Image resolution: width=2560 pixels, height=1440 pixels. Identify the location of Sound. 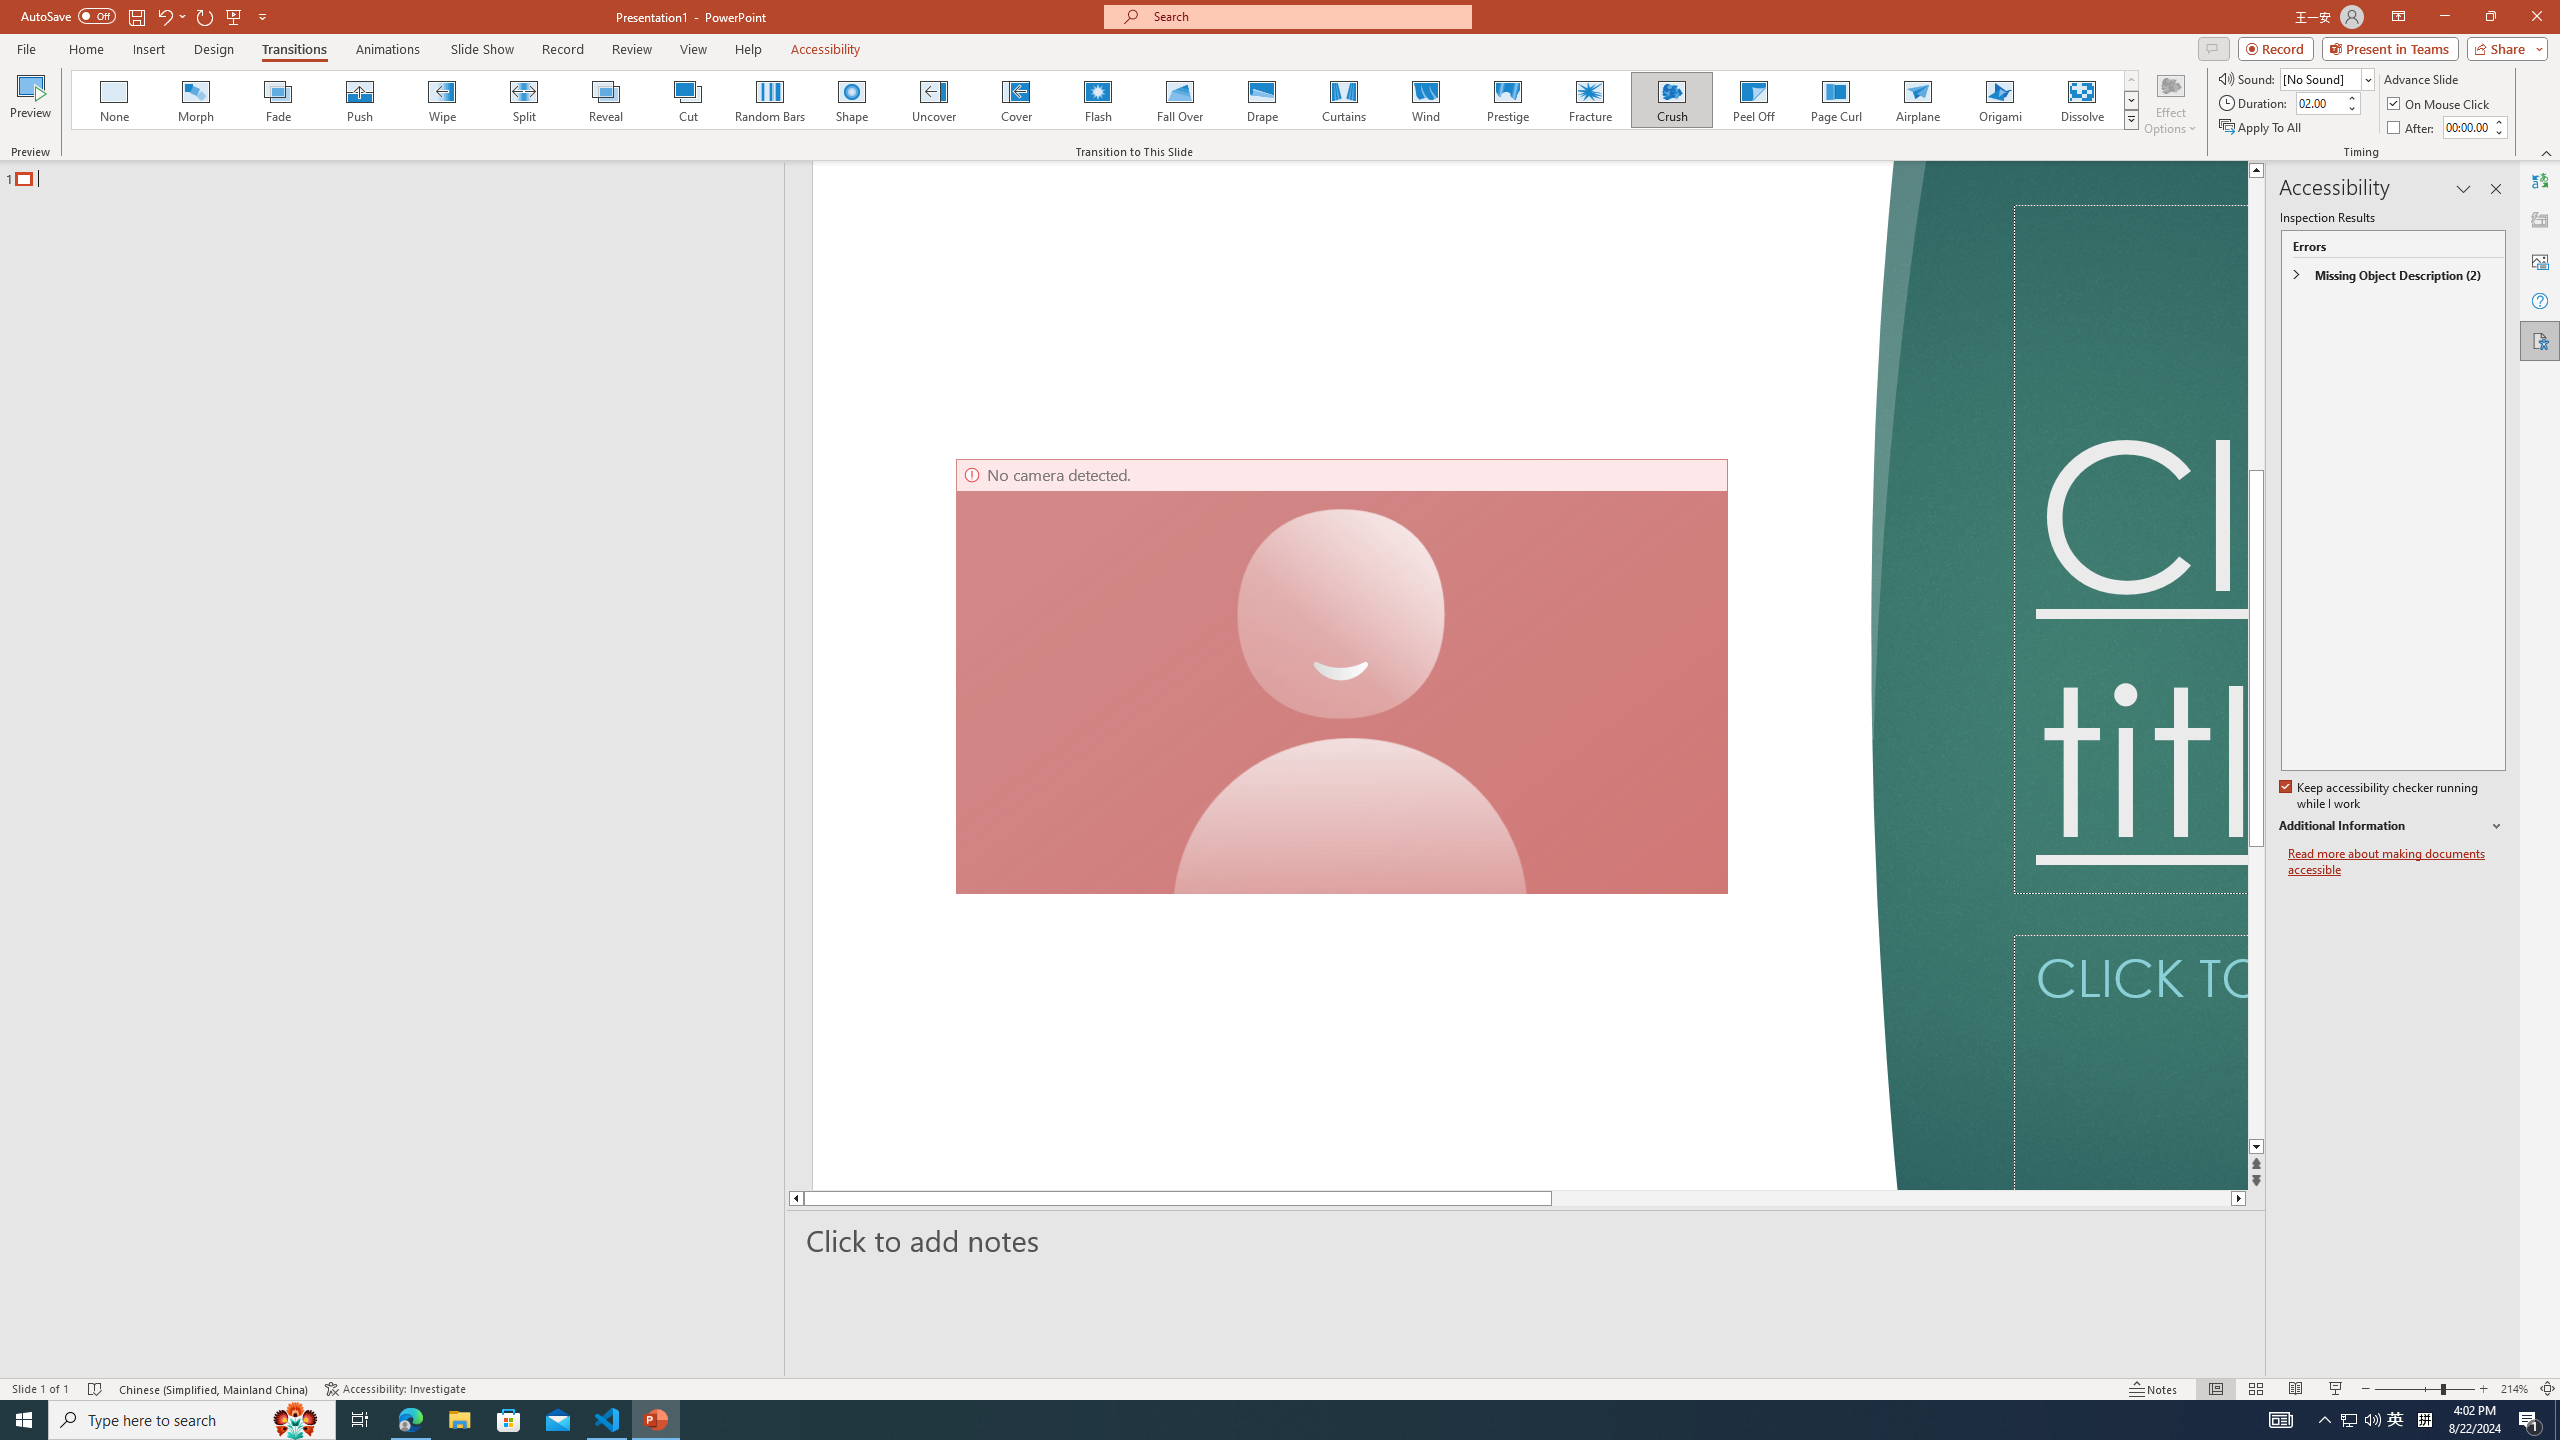
(2328, 78).